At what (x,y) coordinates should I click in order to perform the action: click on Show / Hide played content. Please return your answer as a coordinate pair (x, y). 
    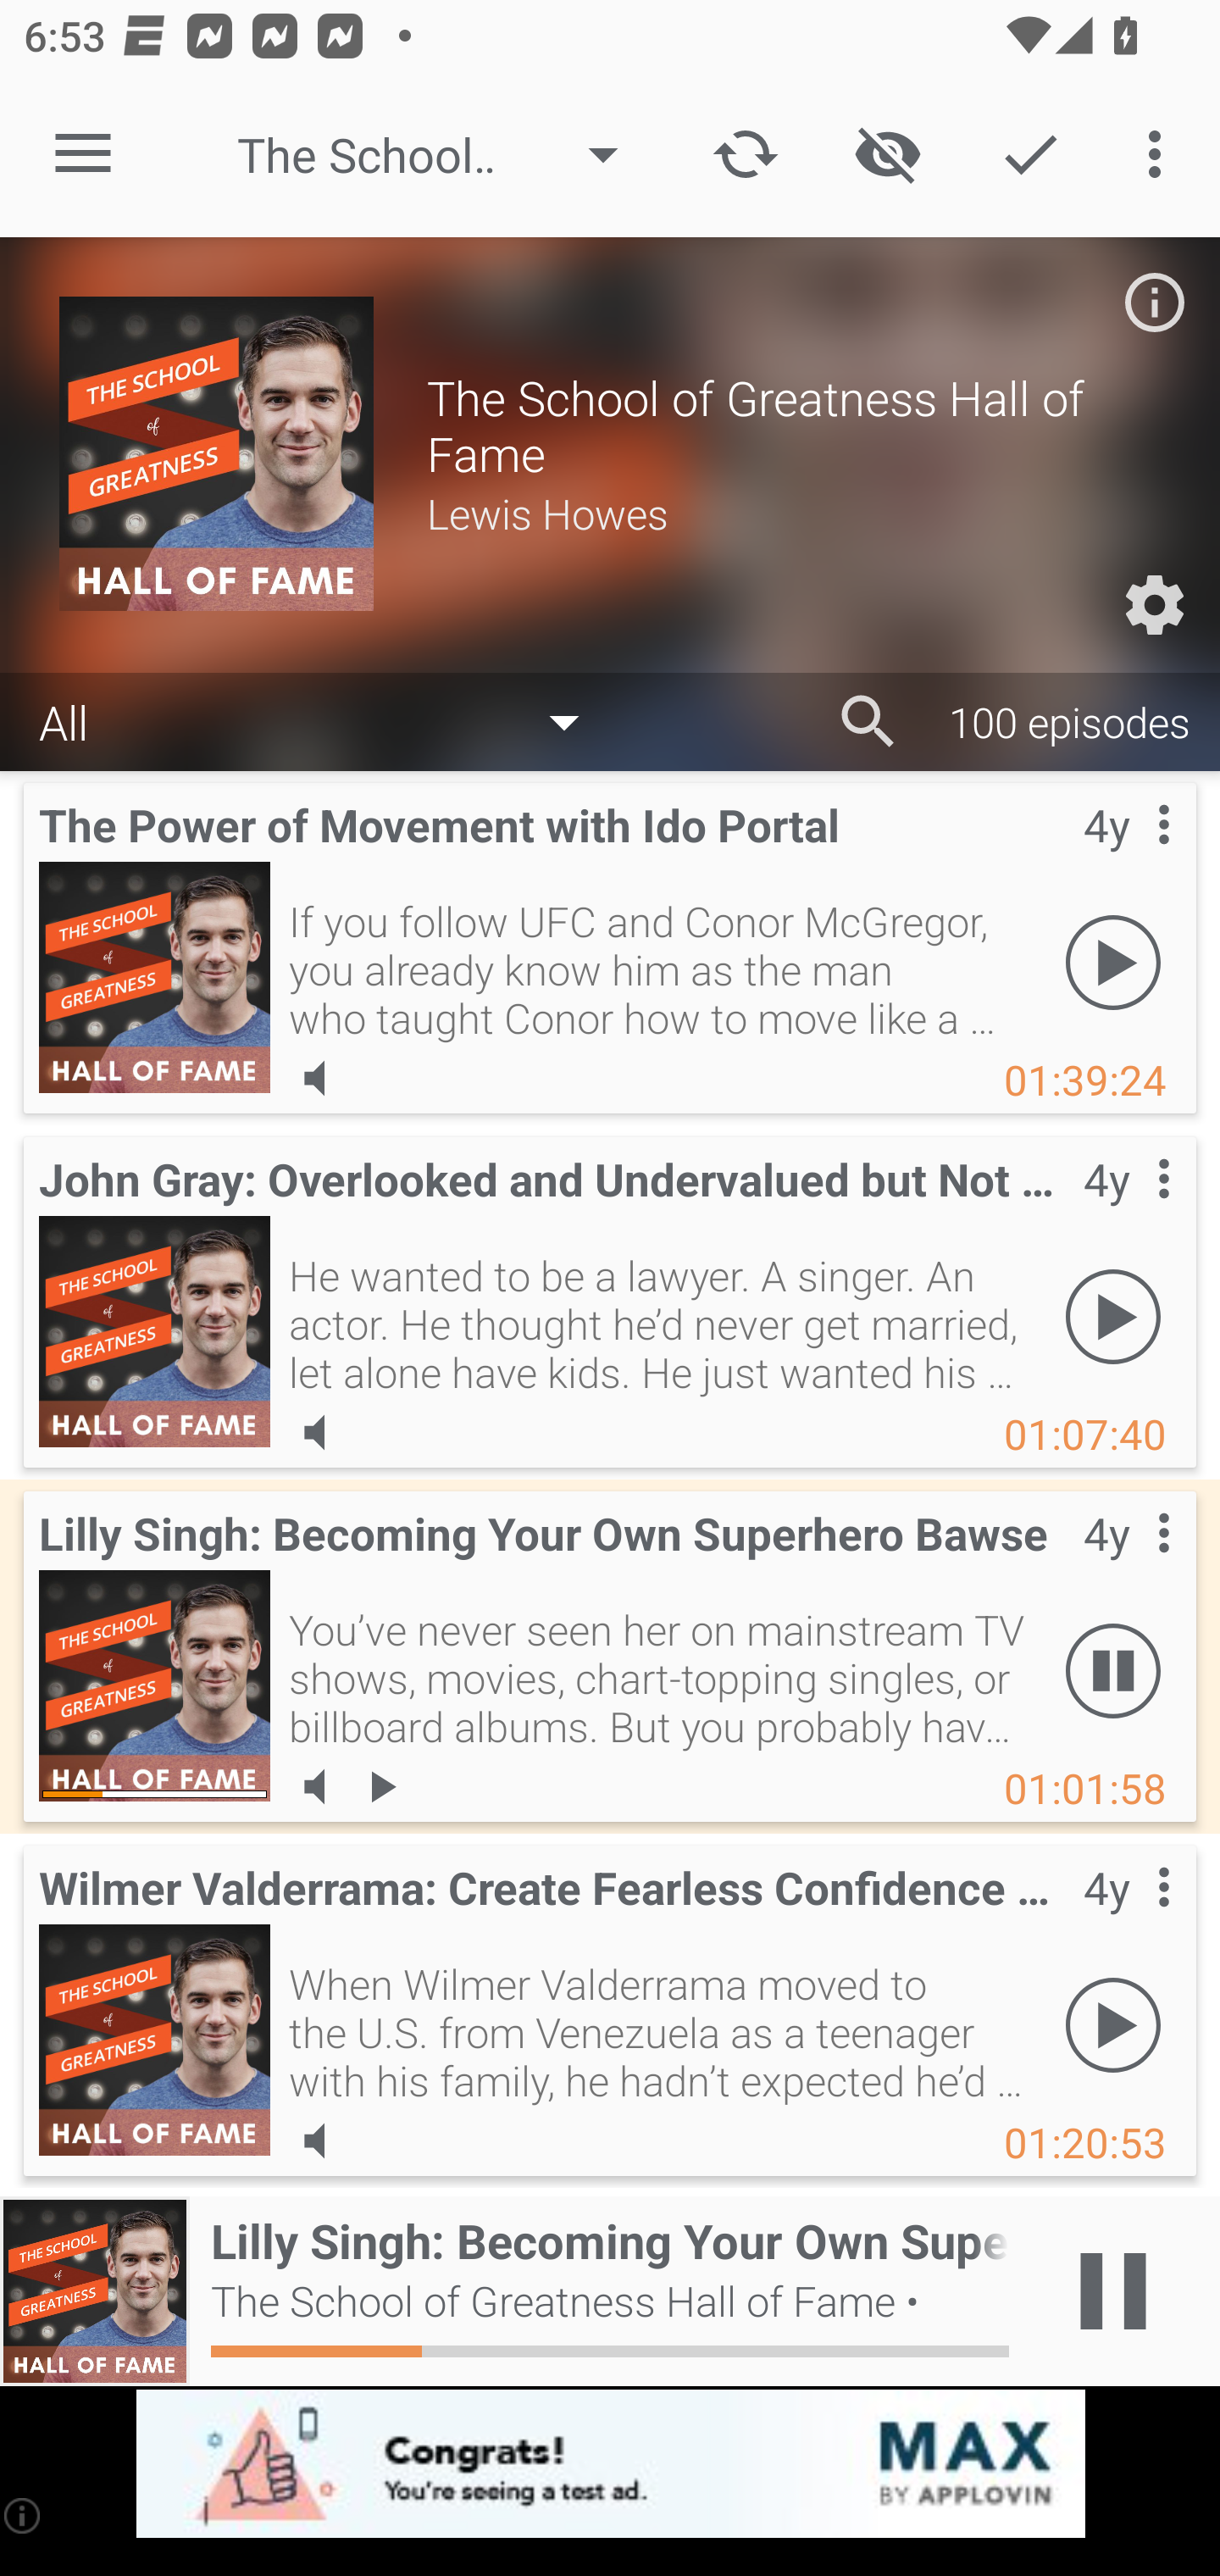
    Looking at the image, I should click on (887, 154).